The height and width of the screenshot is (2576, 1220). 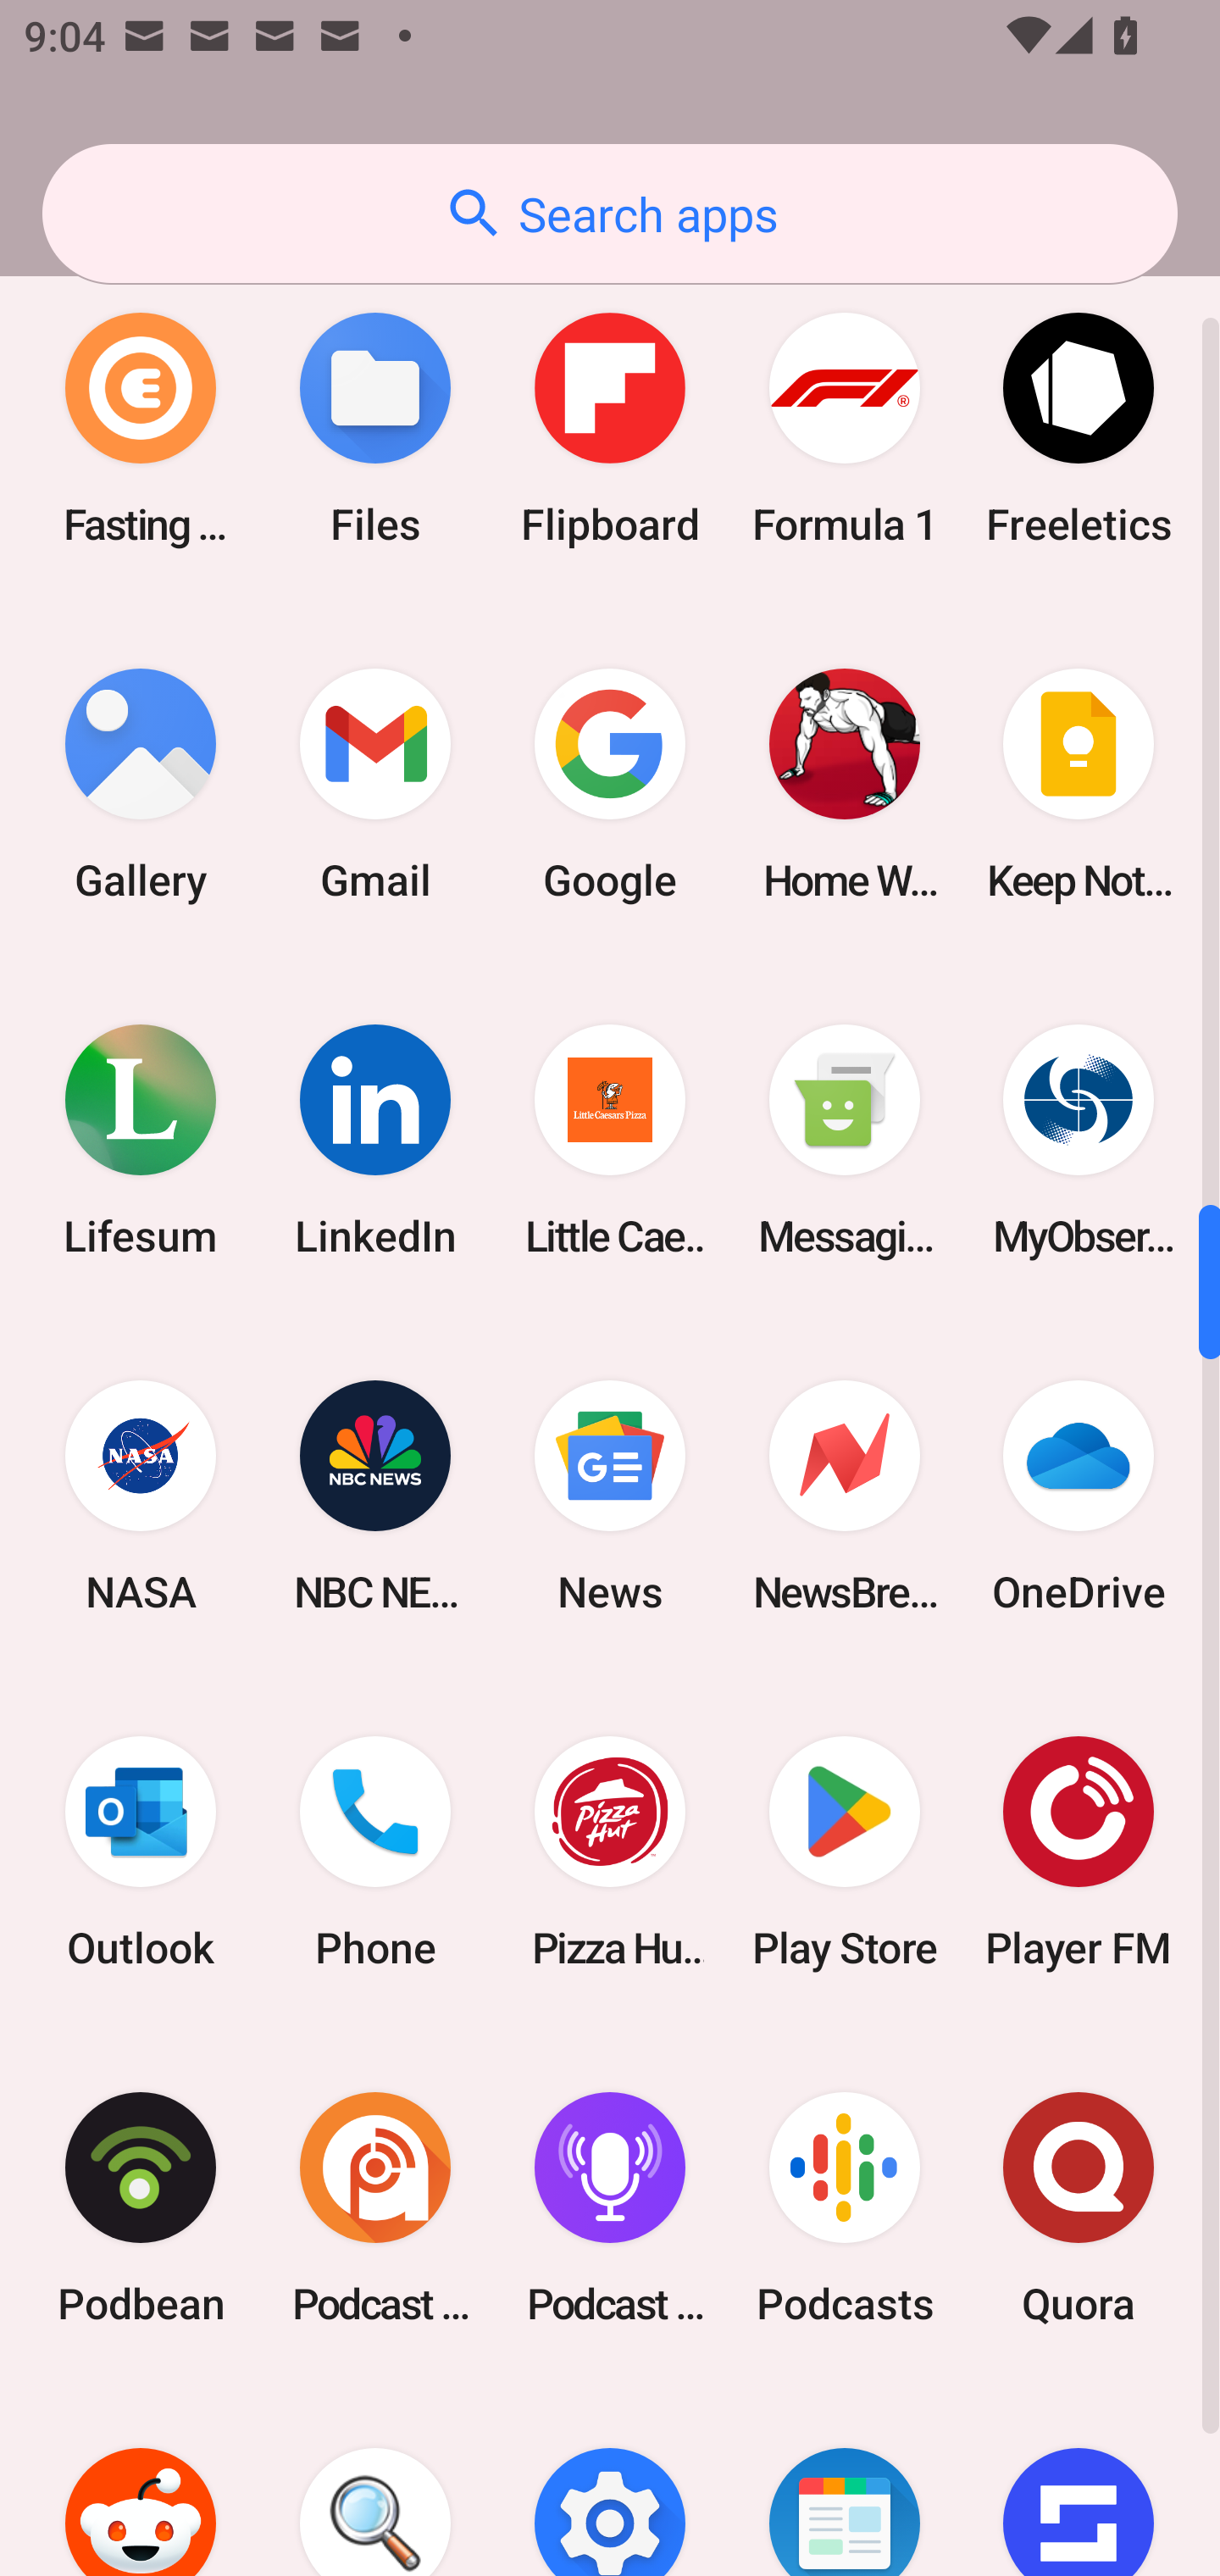 What do you see at coordinates (141, 429) in the screenshot?
I see `Fasting Coach` at bounding box center [141, 429].